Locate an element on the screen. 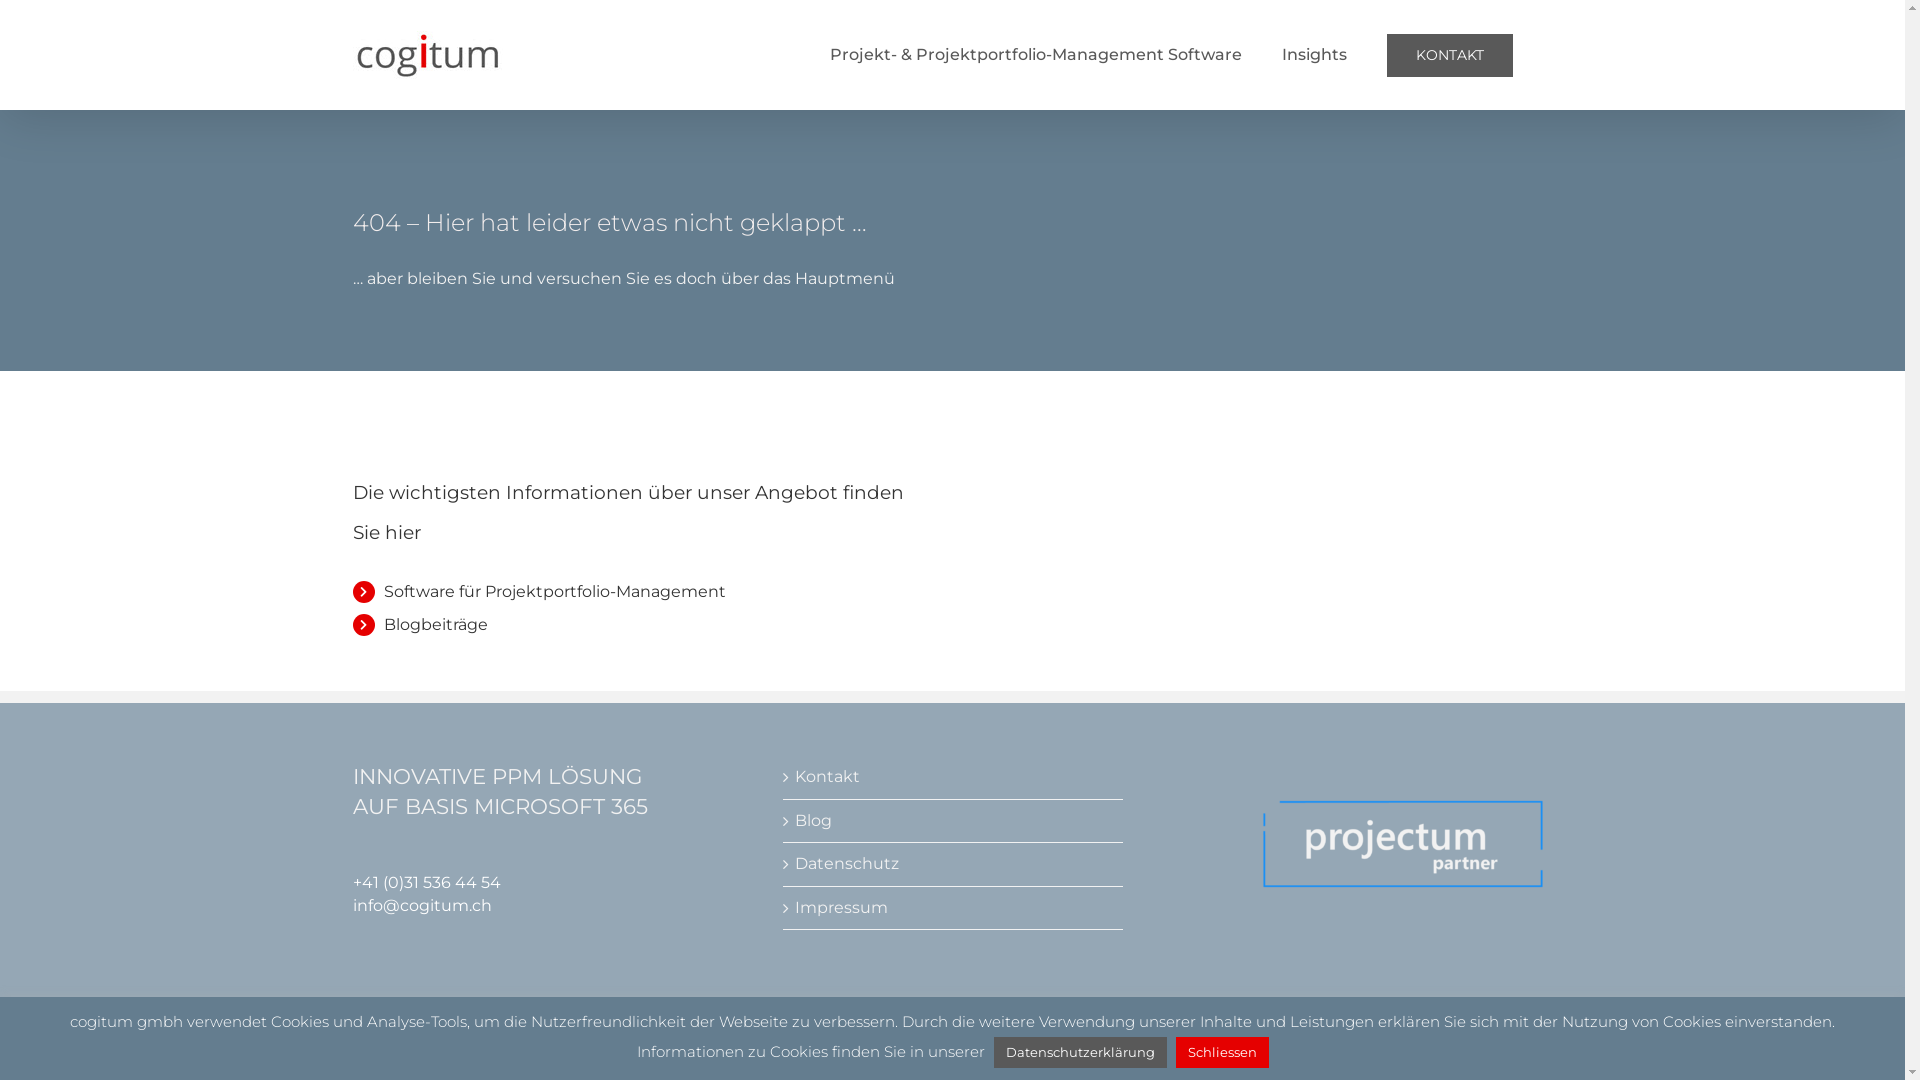 This screenshot has width=1920, height=1080. Impressum is located at coordinates (953, 908).